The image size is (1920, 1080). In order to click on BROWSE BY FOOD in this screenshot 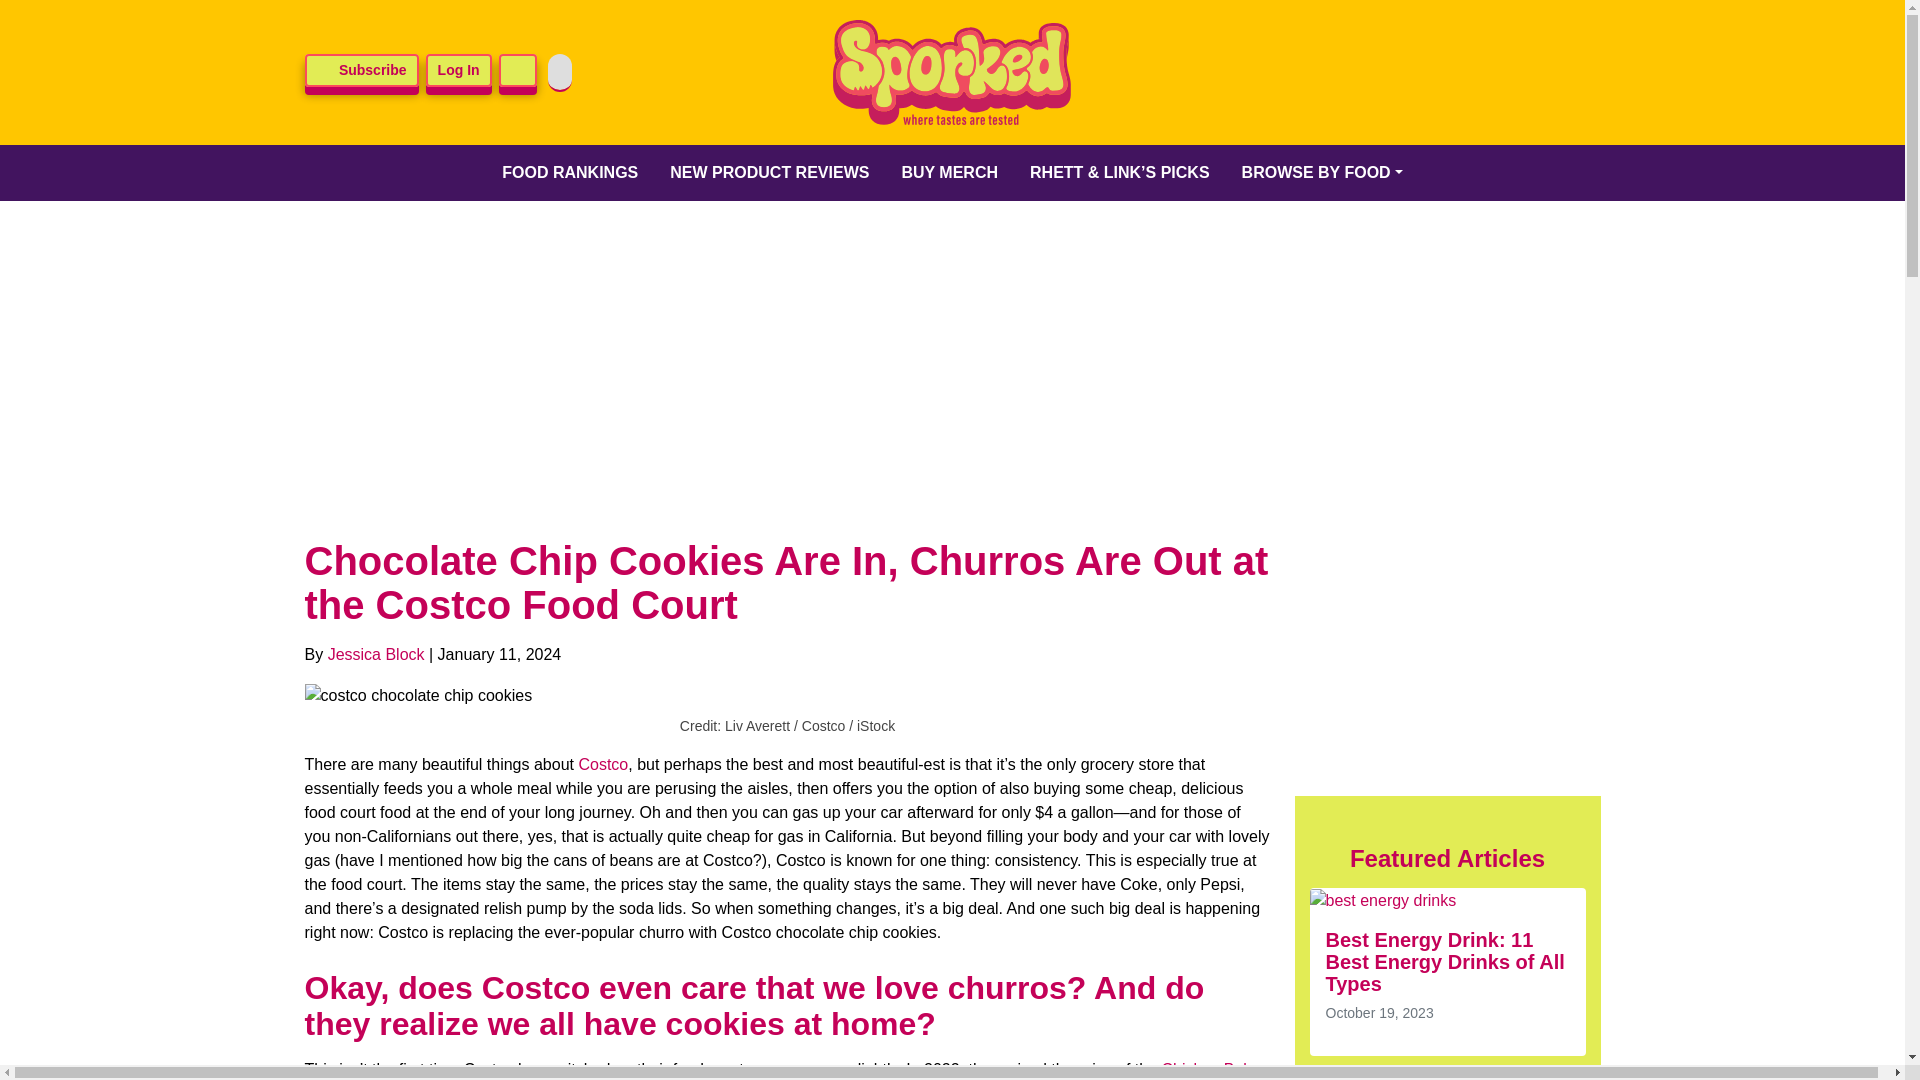, I will do `click(1322, 172)`.